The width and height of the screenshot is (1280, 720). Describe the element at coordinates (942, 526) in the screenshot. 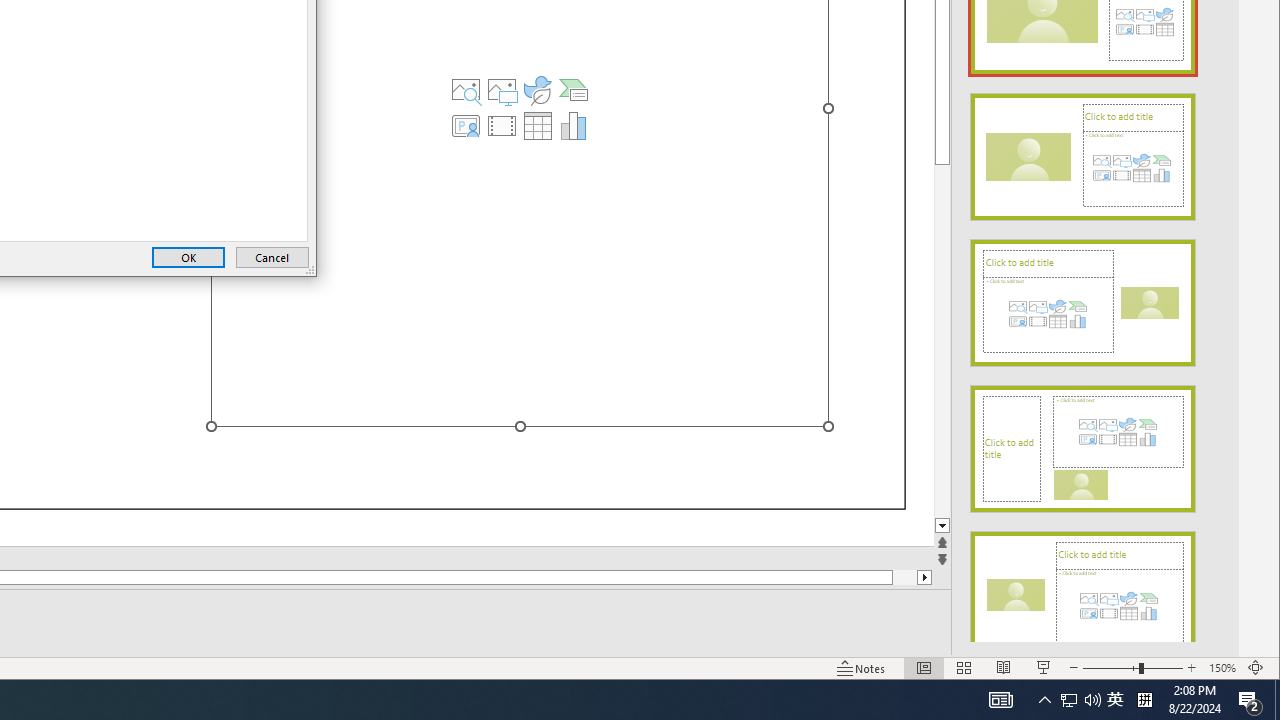

I see `Line down` at that location.